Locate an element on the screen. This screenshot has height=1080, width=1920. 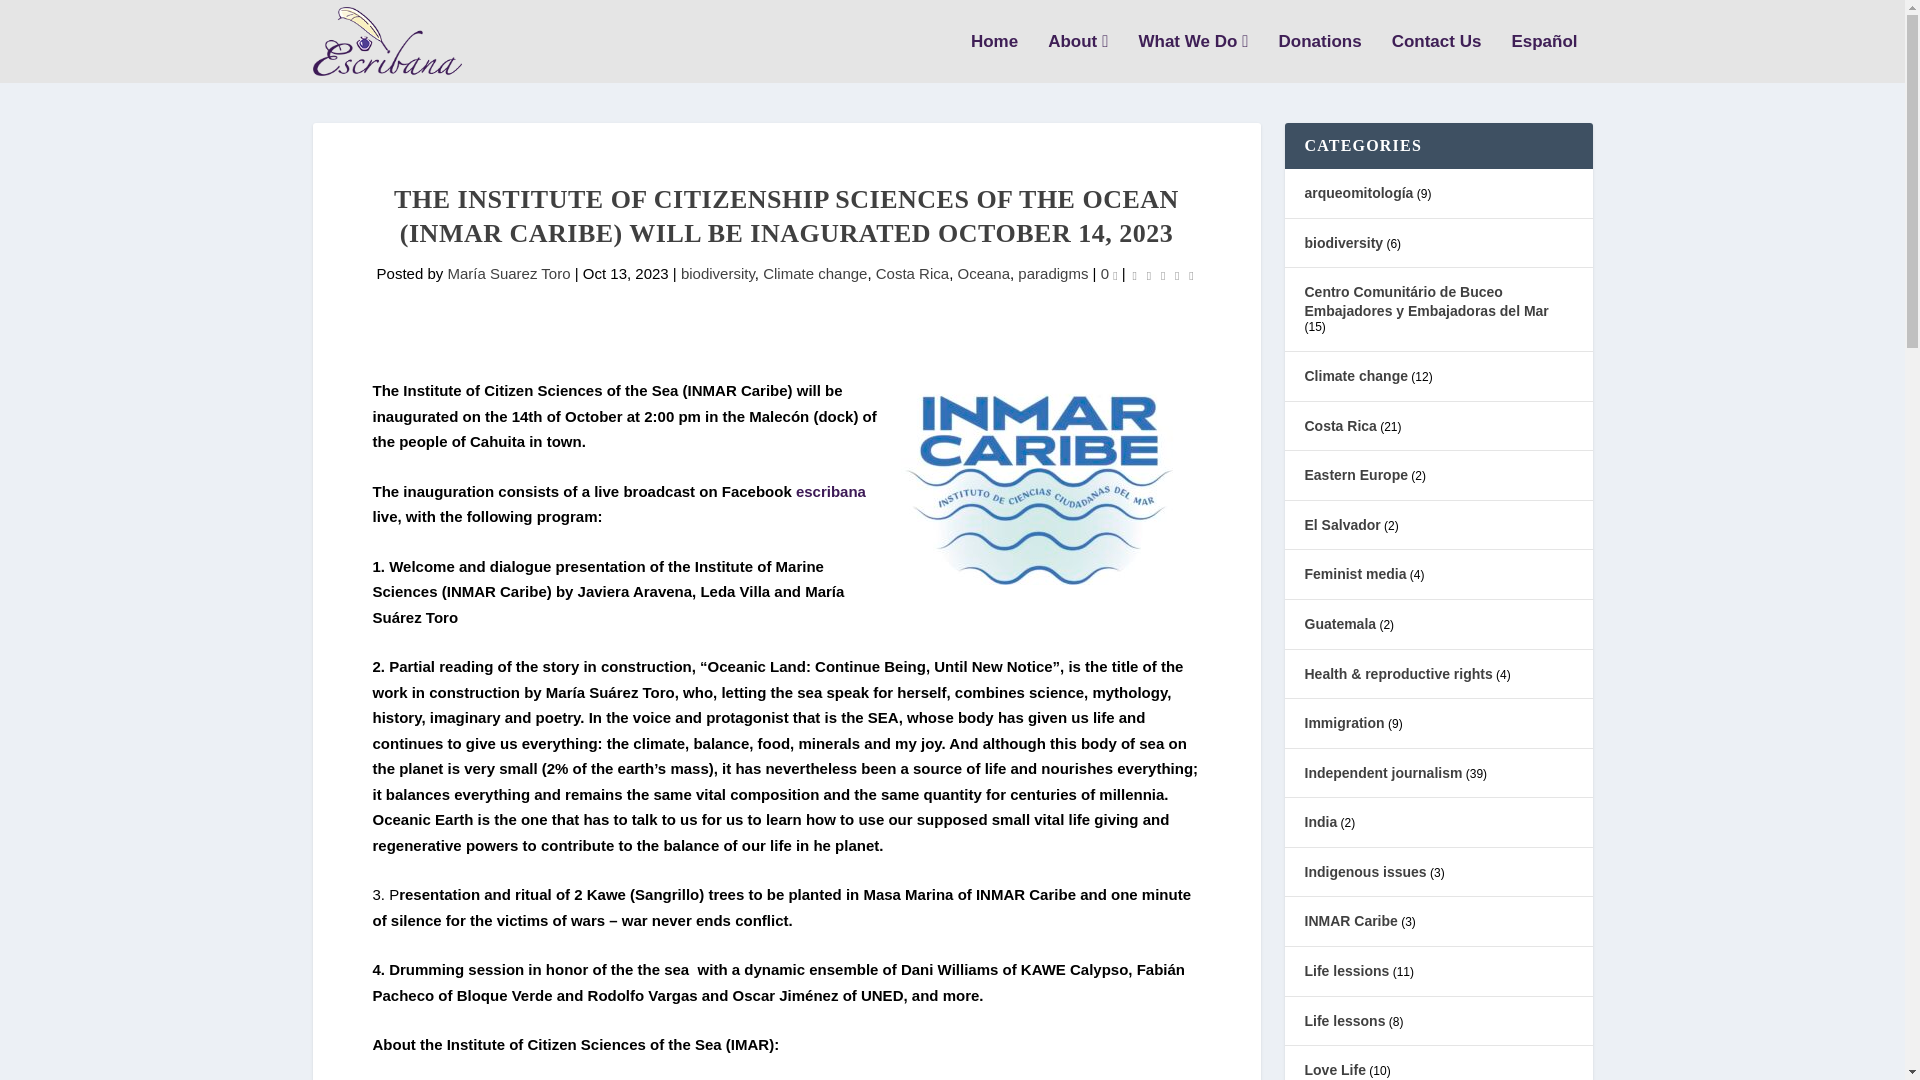
0 is located at coordinates (1108, 272).